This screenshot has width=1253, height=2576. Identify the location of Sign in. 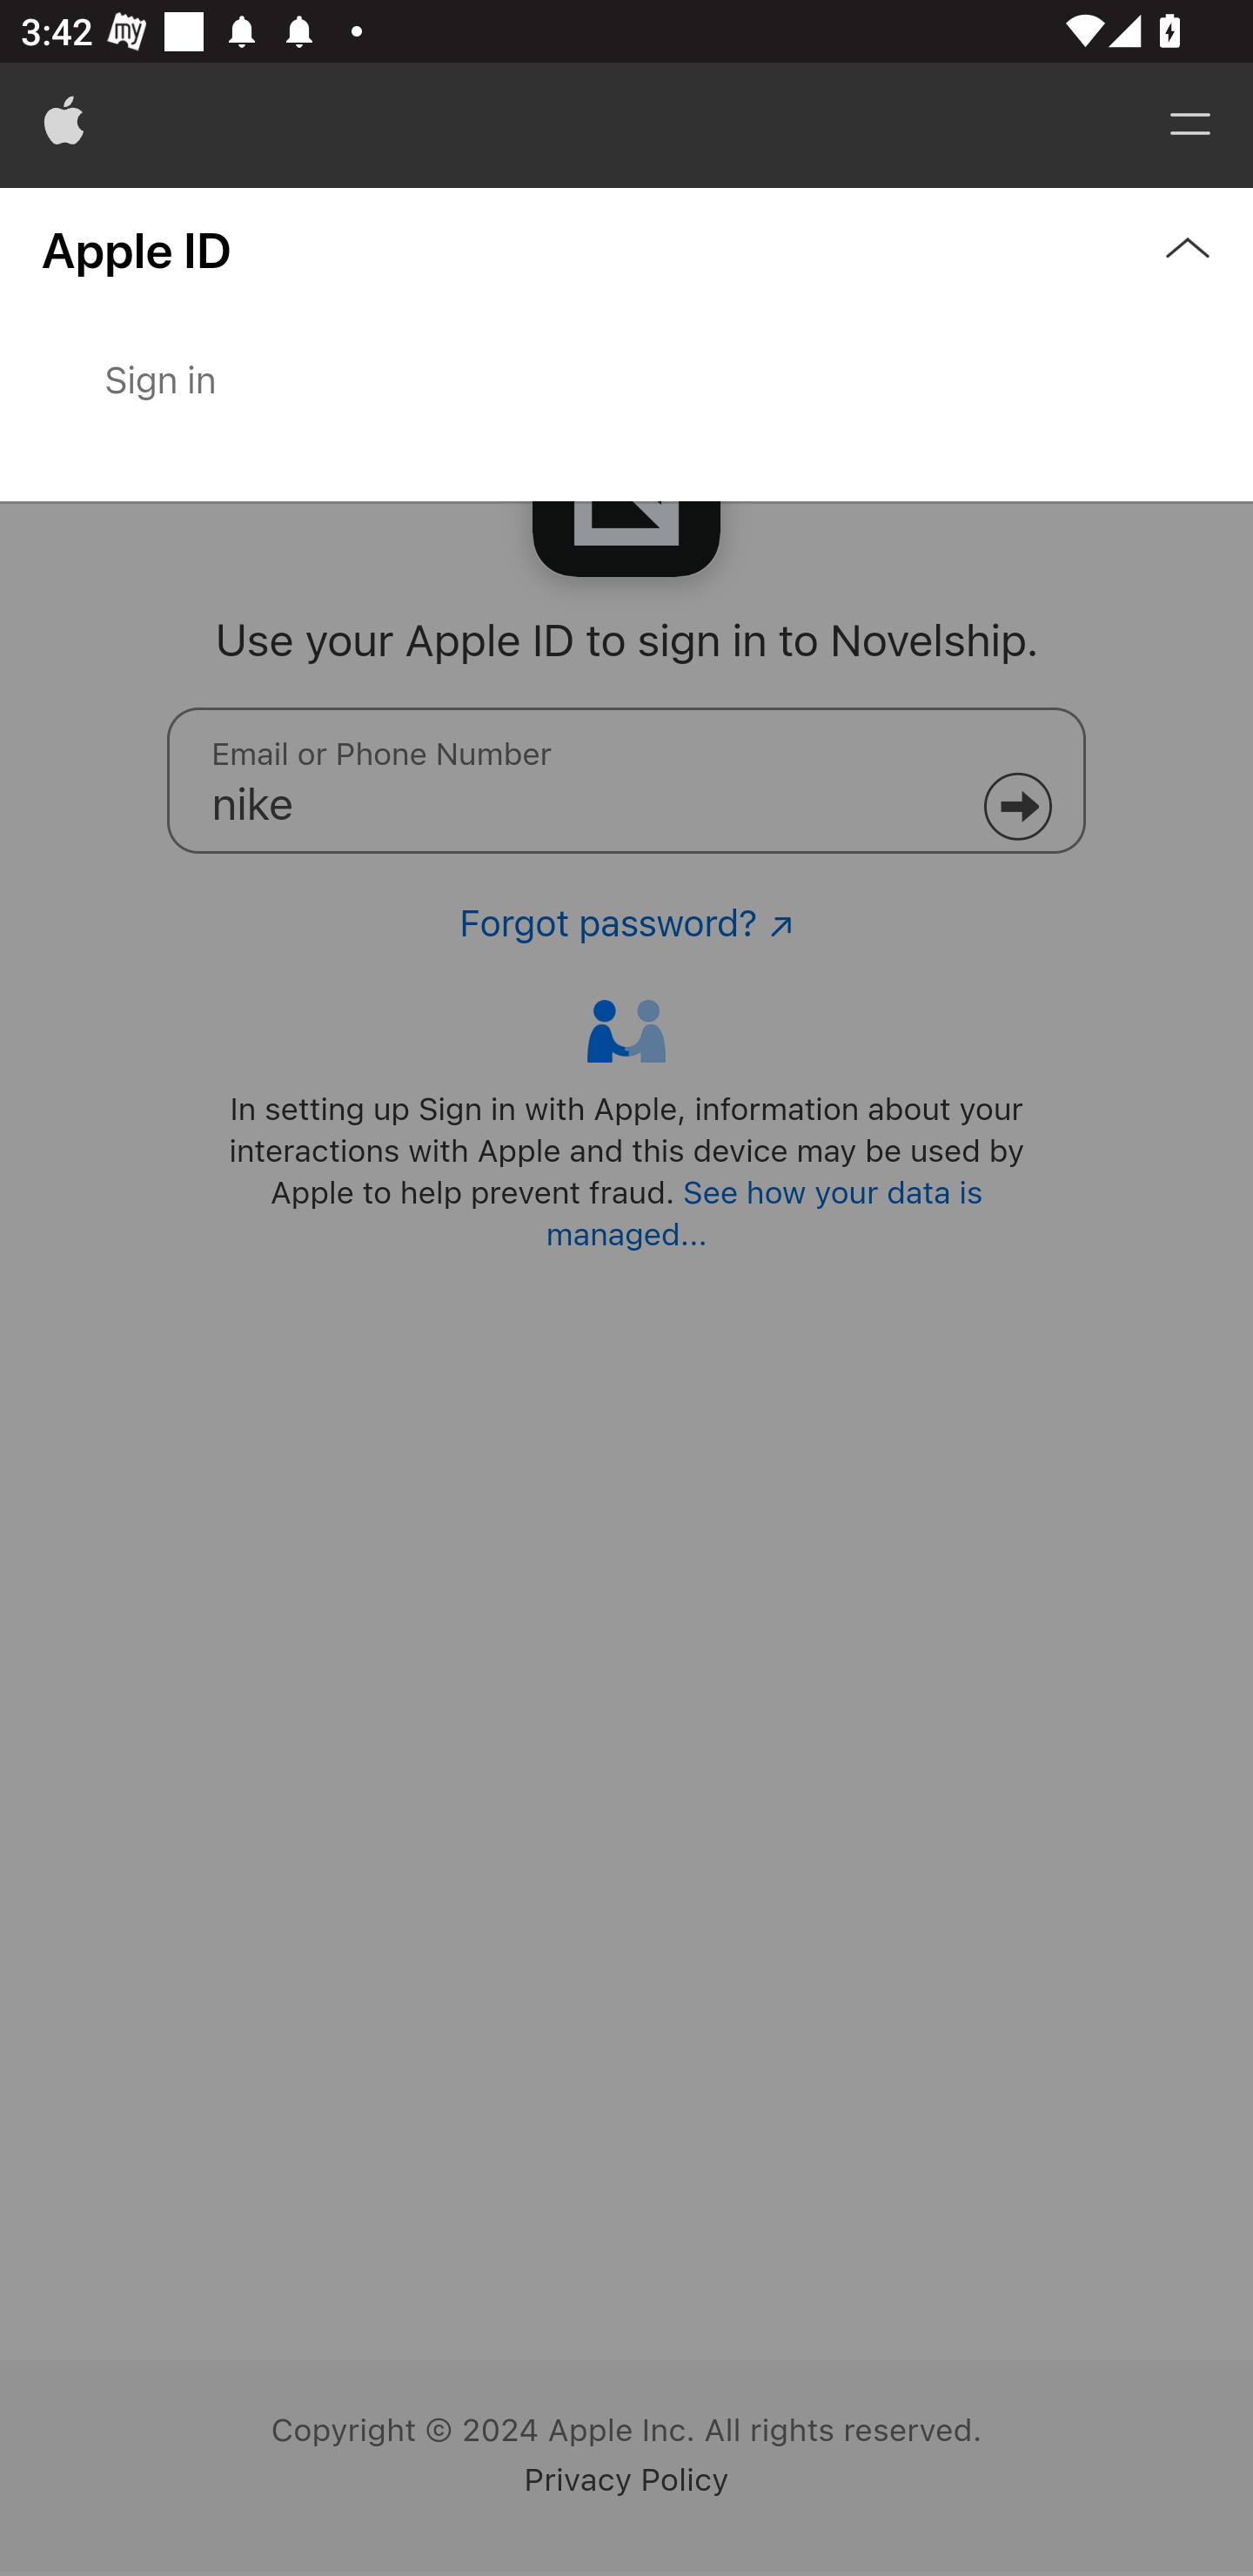
(626, 408).